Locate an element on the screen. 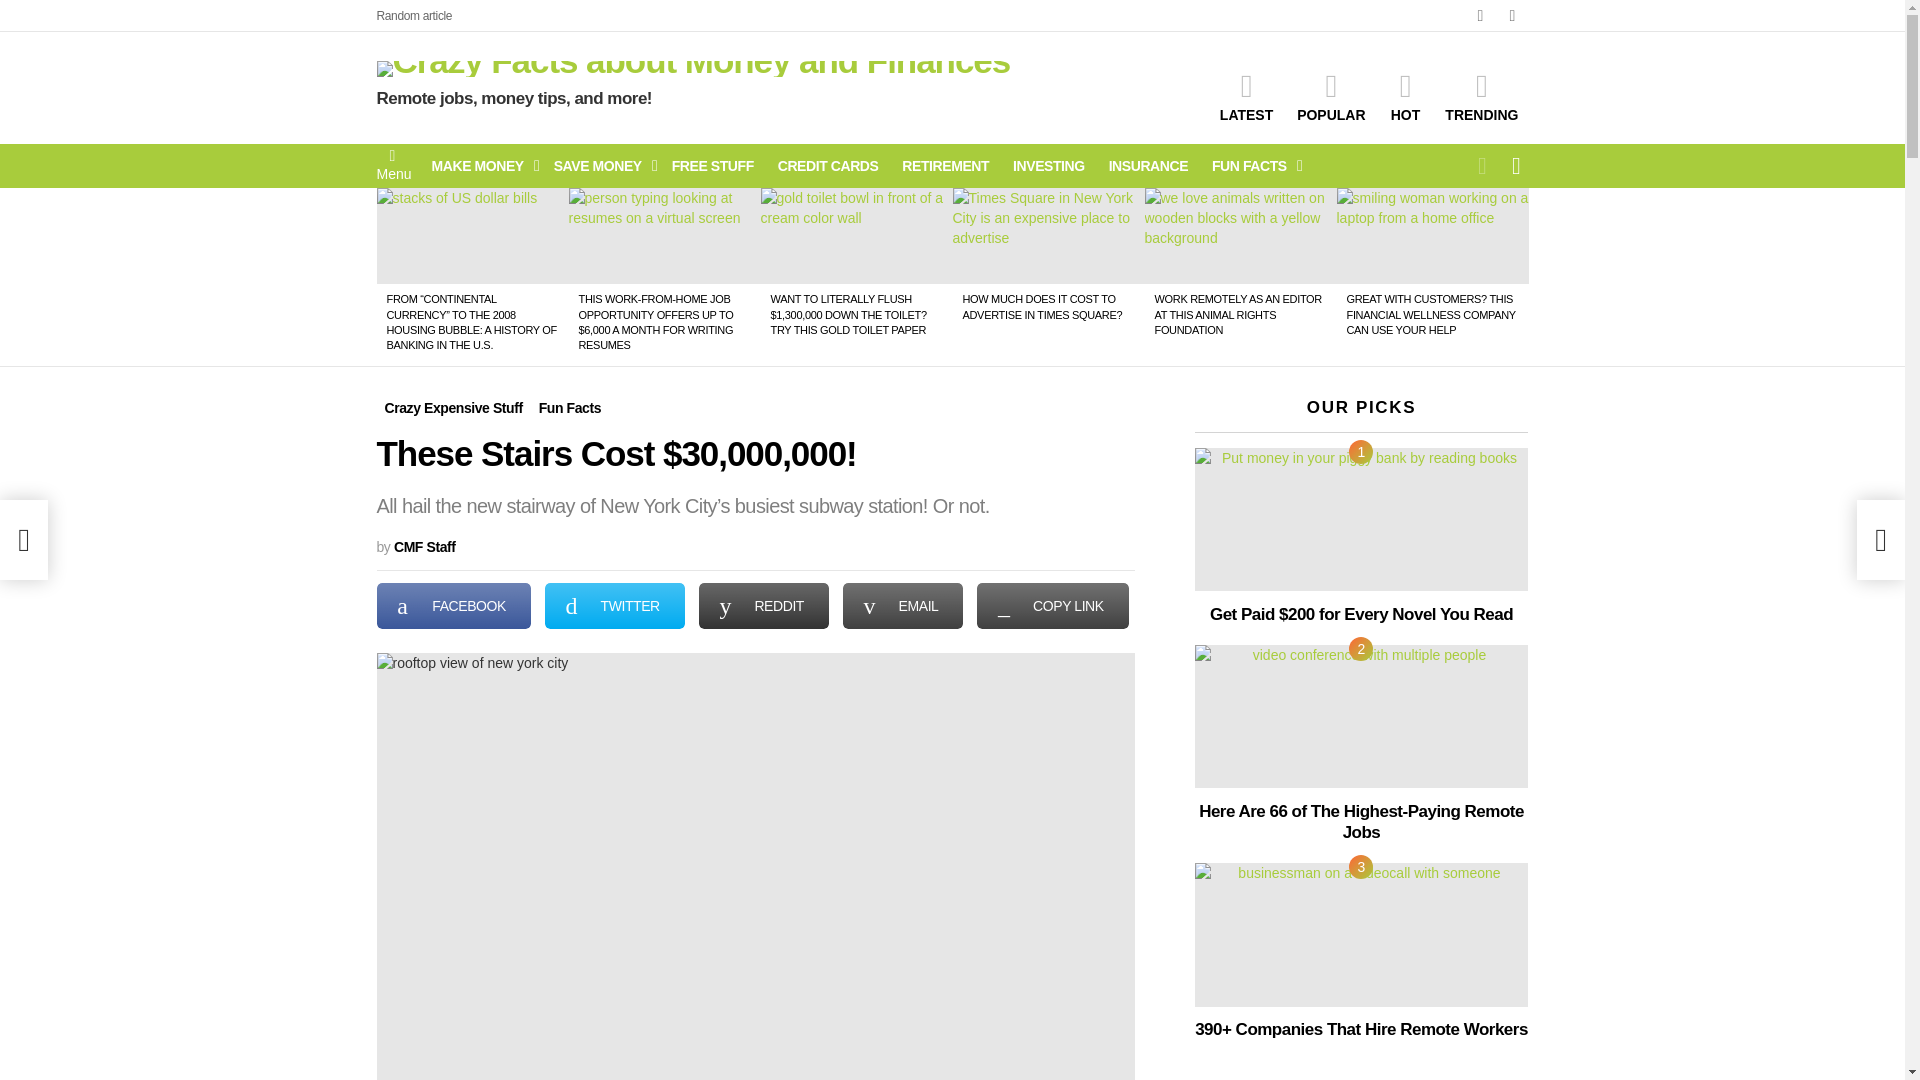  TRENDING is located at coordinates (1481, 97).